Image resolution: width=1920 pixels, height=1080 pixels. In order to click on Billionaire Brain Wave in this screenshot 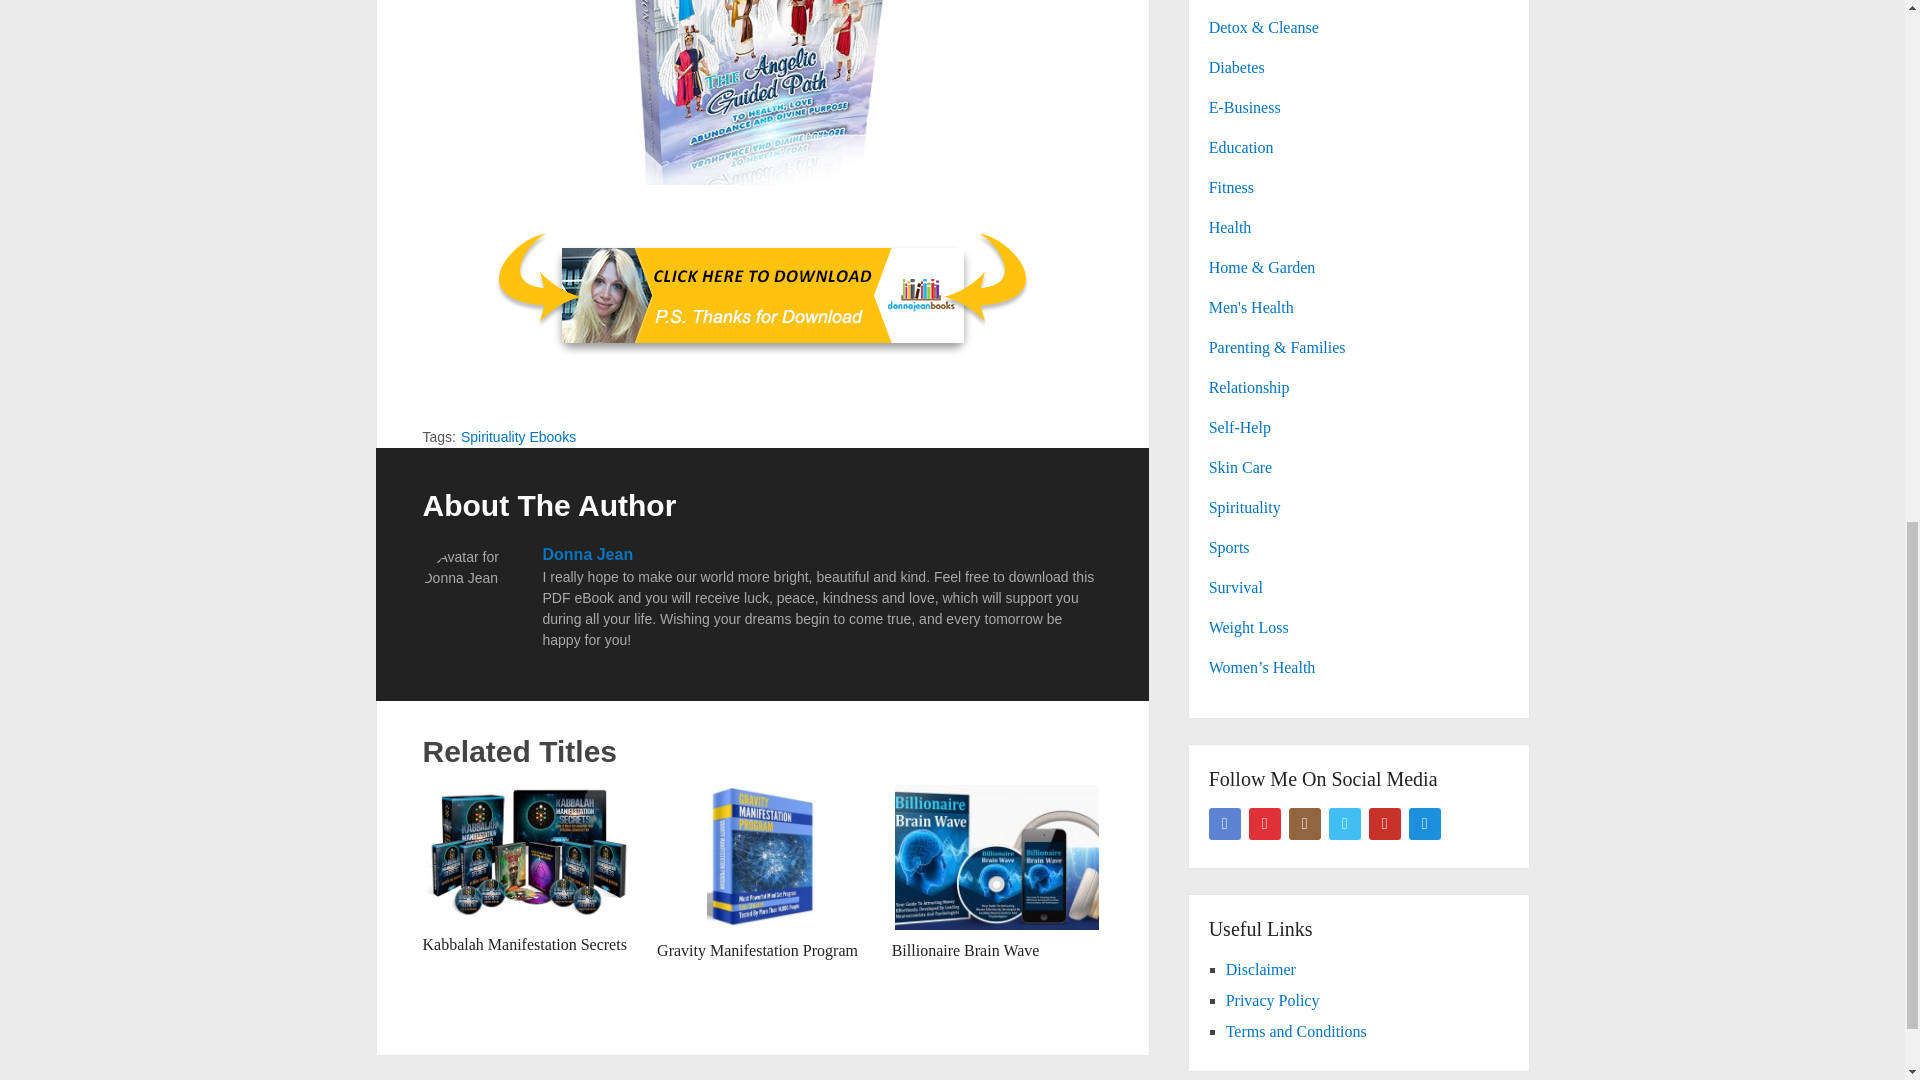, I will do `click(966, 950)`.